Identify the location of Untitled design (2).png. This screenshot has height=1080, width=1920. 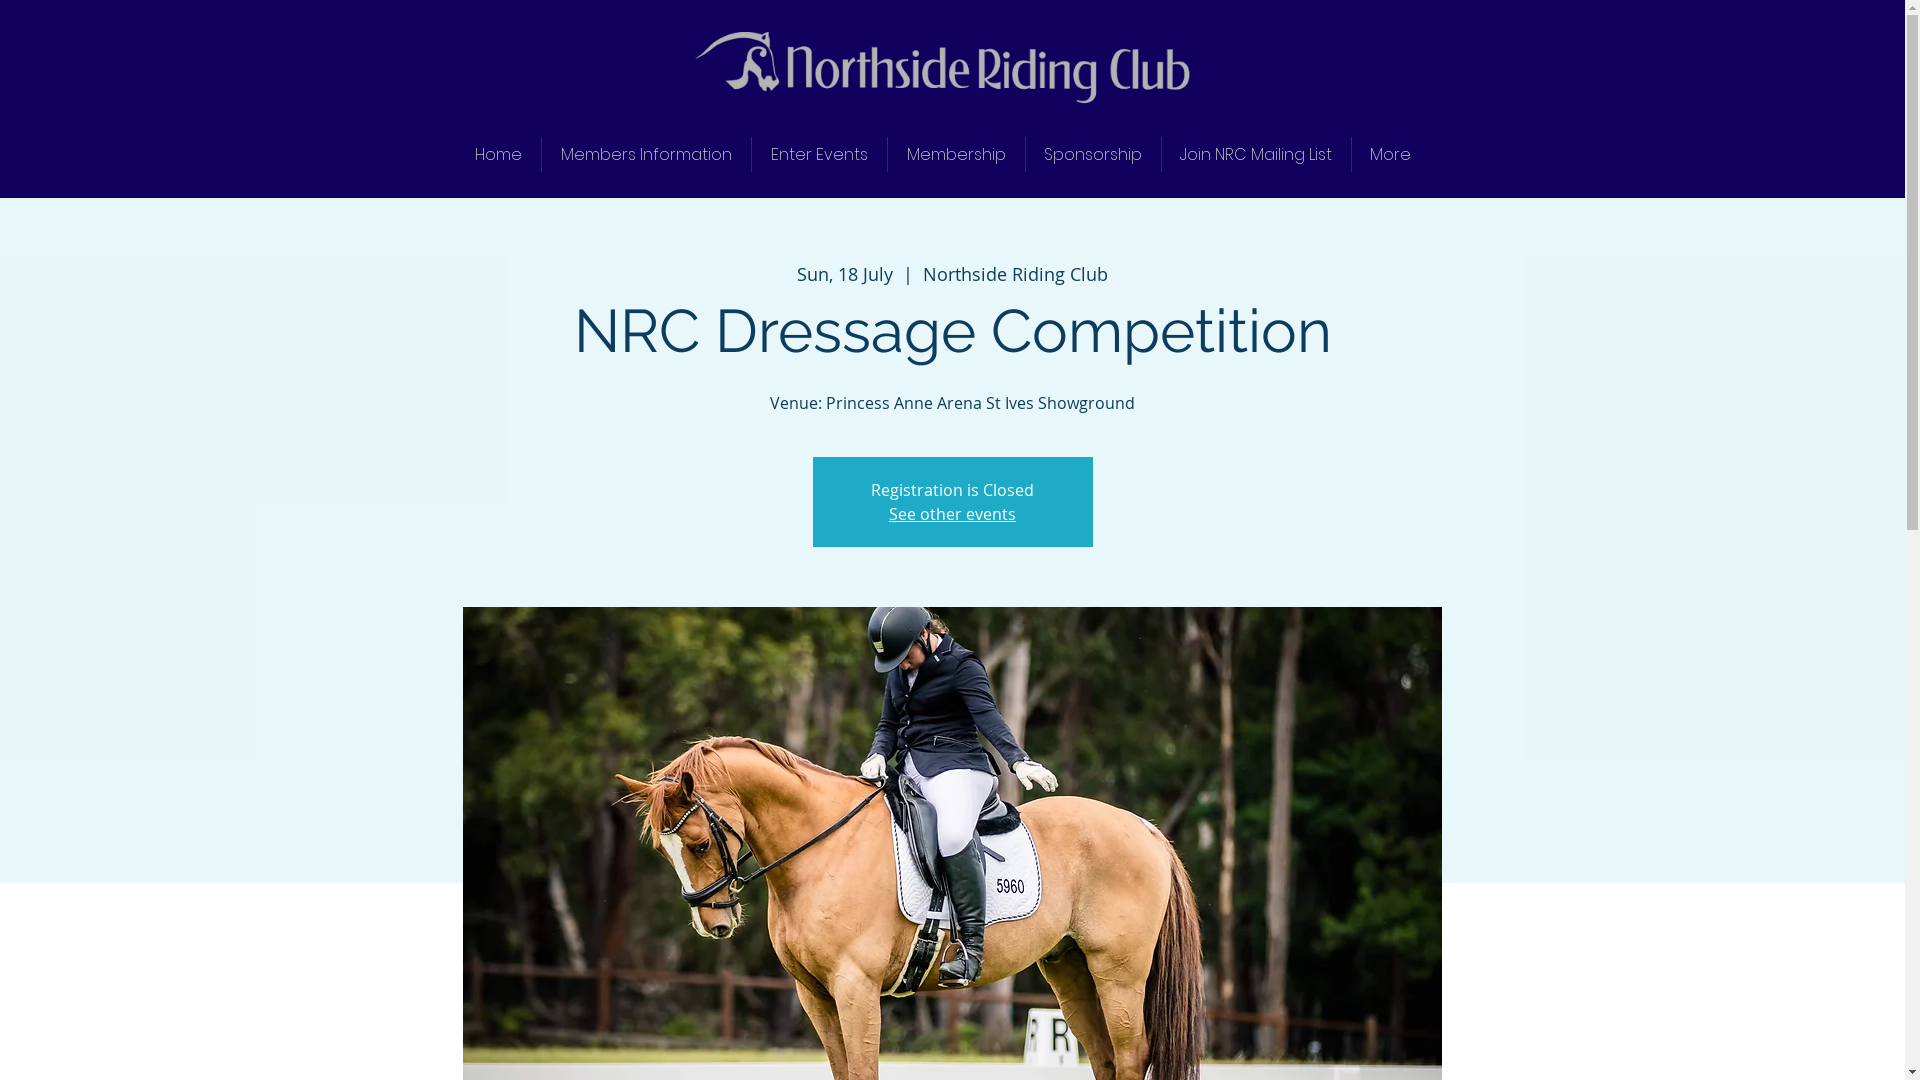
(942, 60).